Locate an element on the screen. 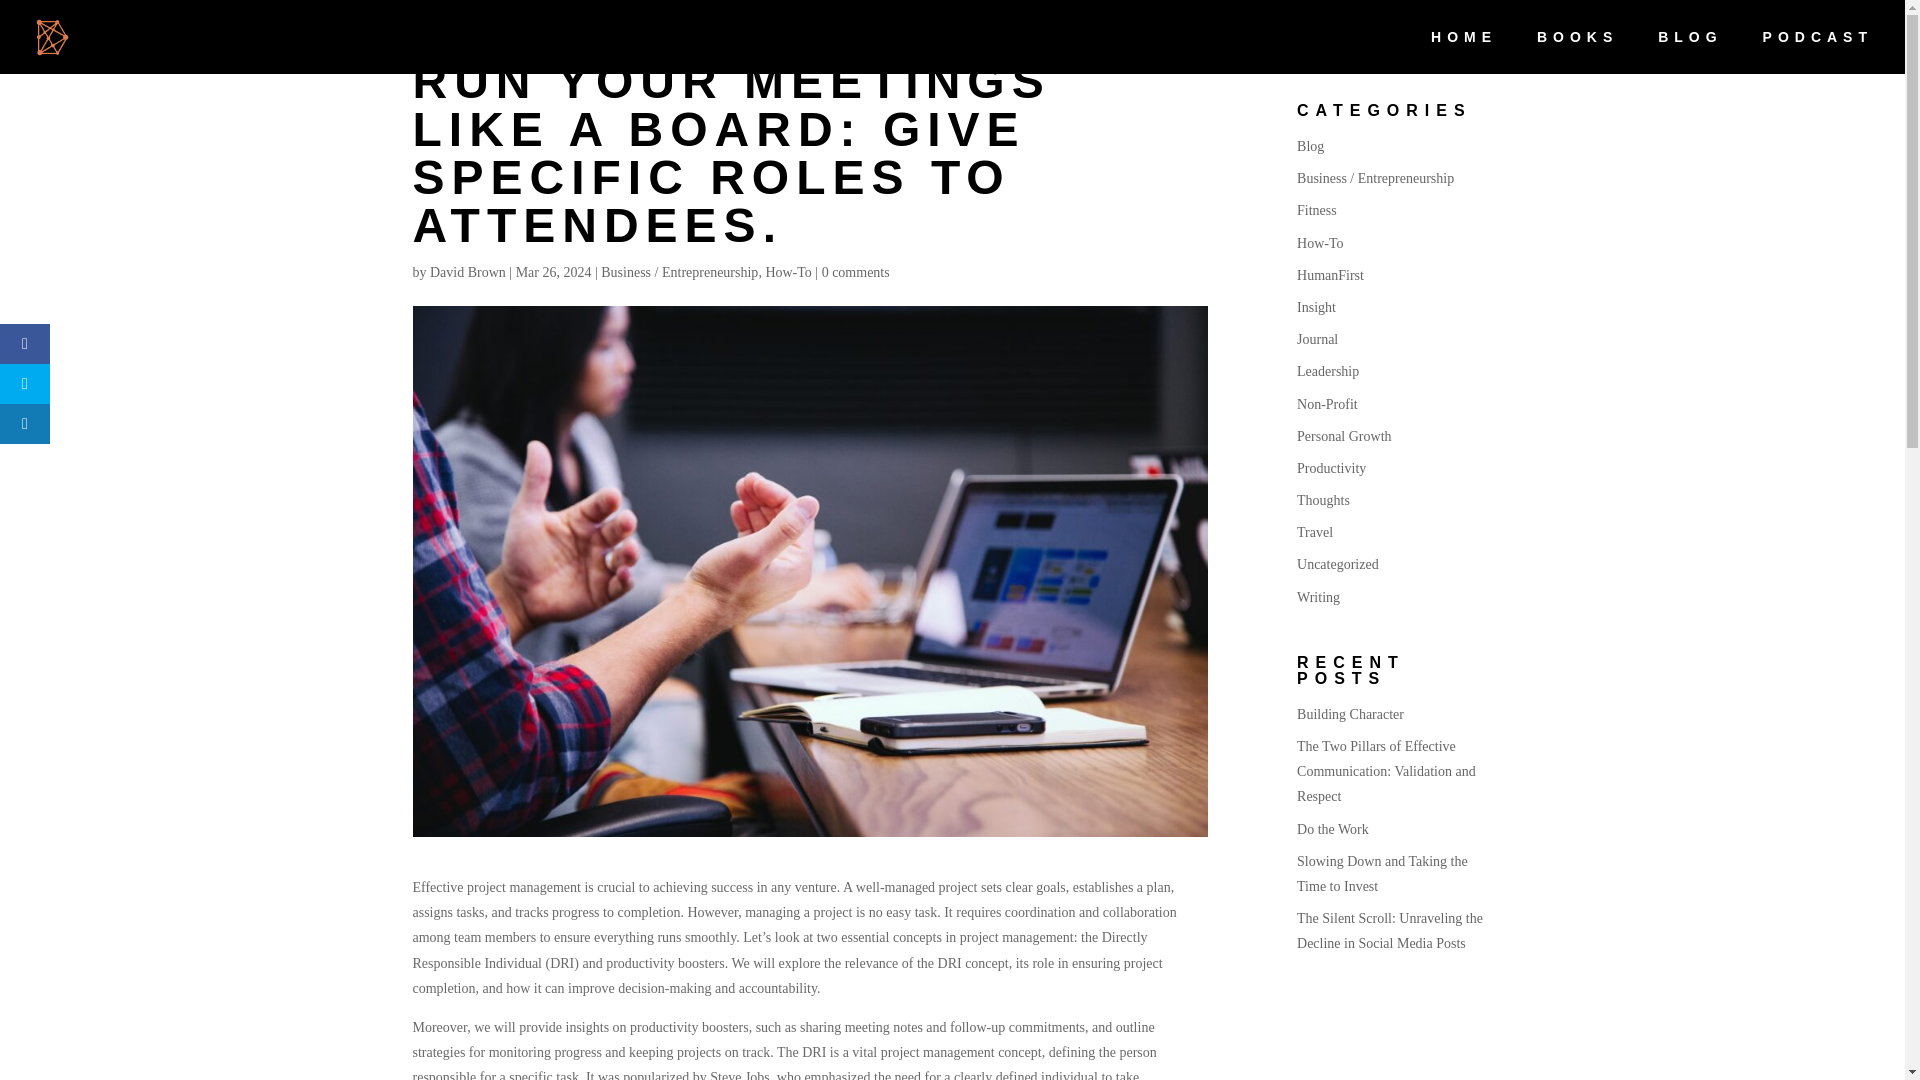 The image size is (1920, 1080). Non-Profit is located at coordinates (1327, 404).